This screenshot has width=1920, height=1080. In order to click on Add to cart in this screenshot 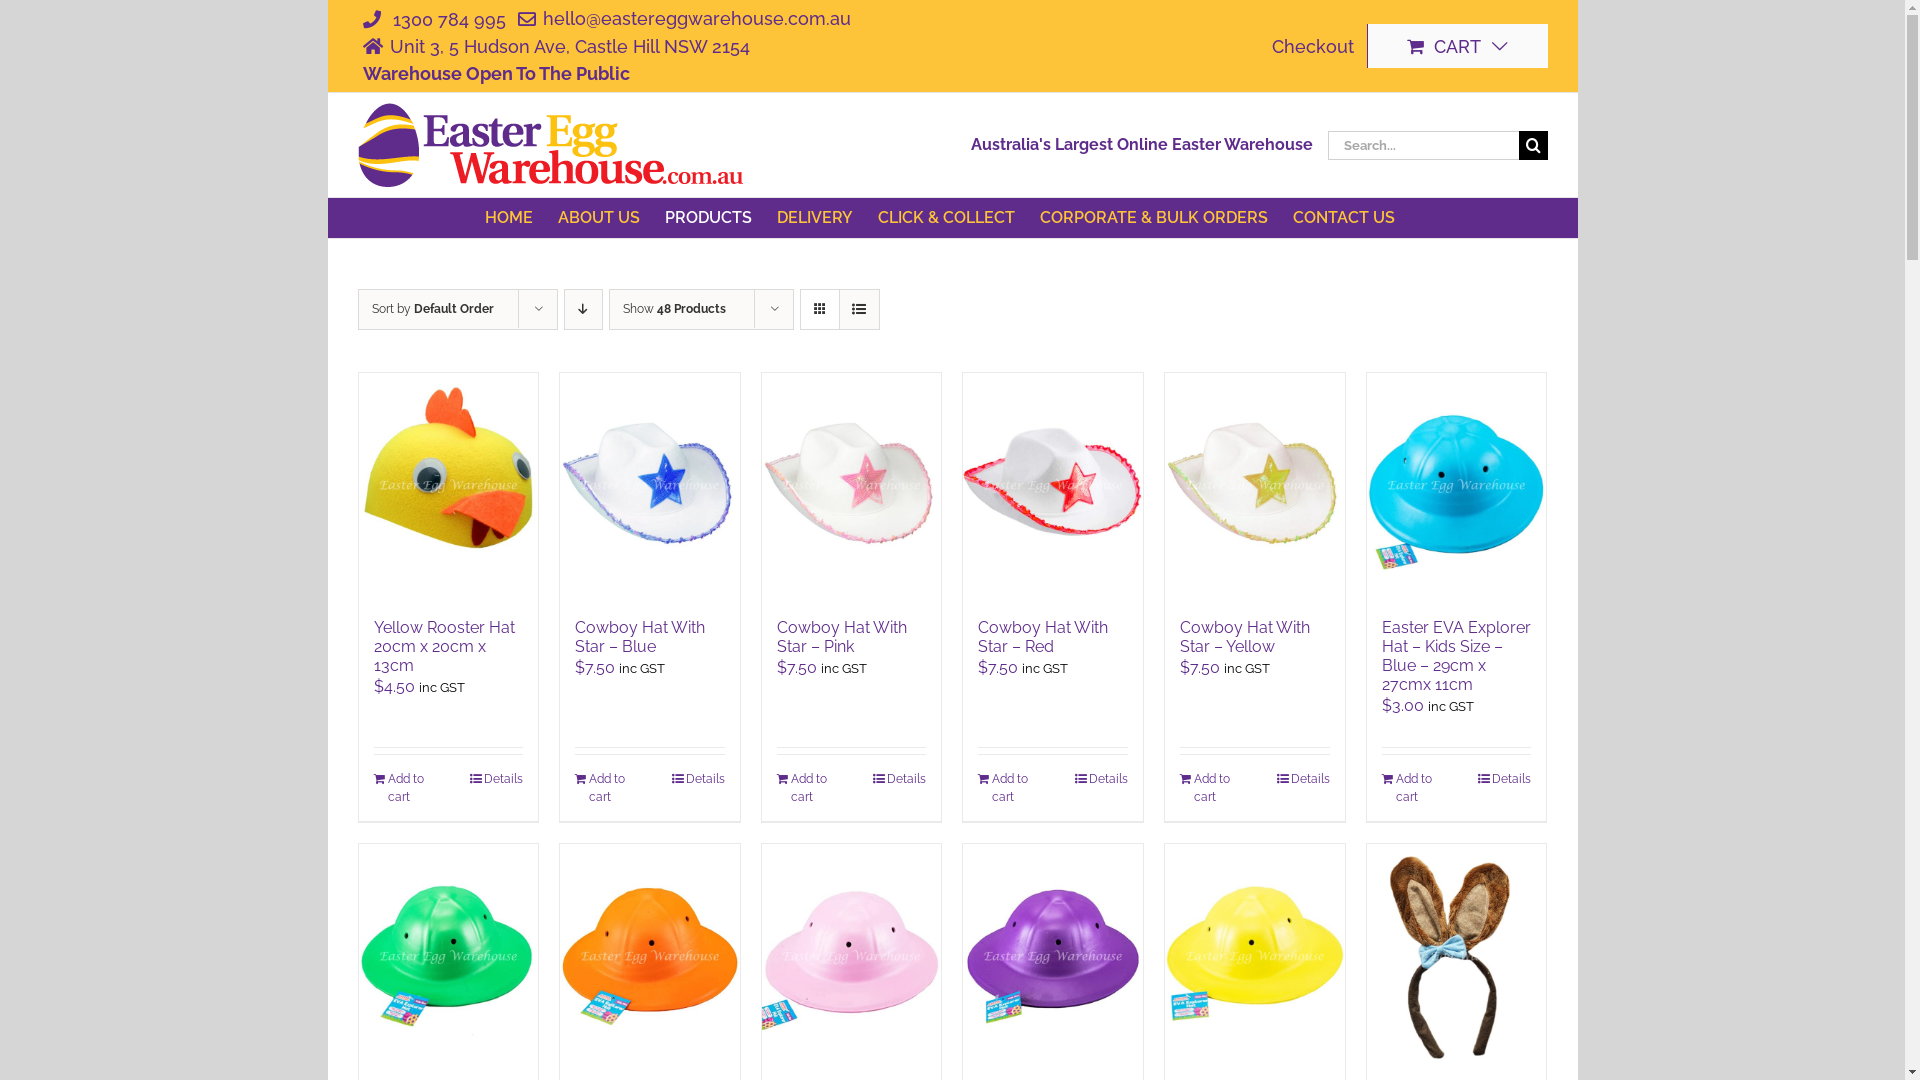, I will do `click(1418, 788)`.